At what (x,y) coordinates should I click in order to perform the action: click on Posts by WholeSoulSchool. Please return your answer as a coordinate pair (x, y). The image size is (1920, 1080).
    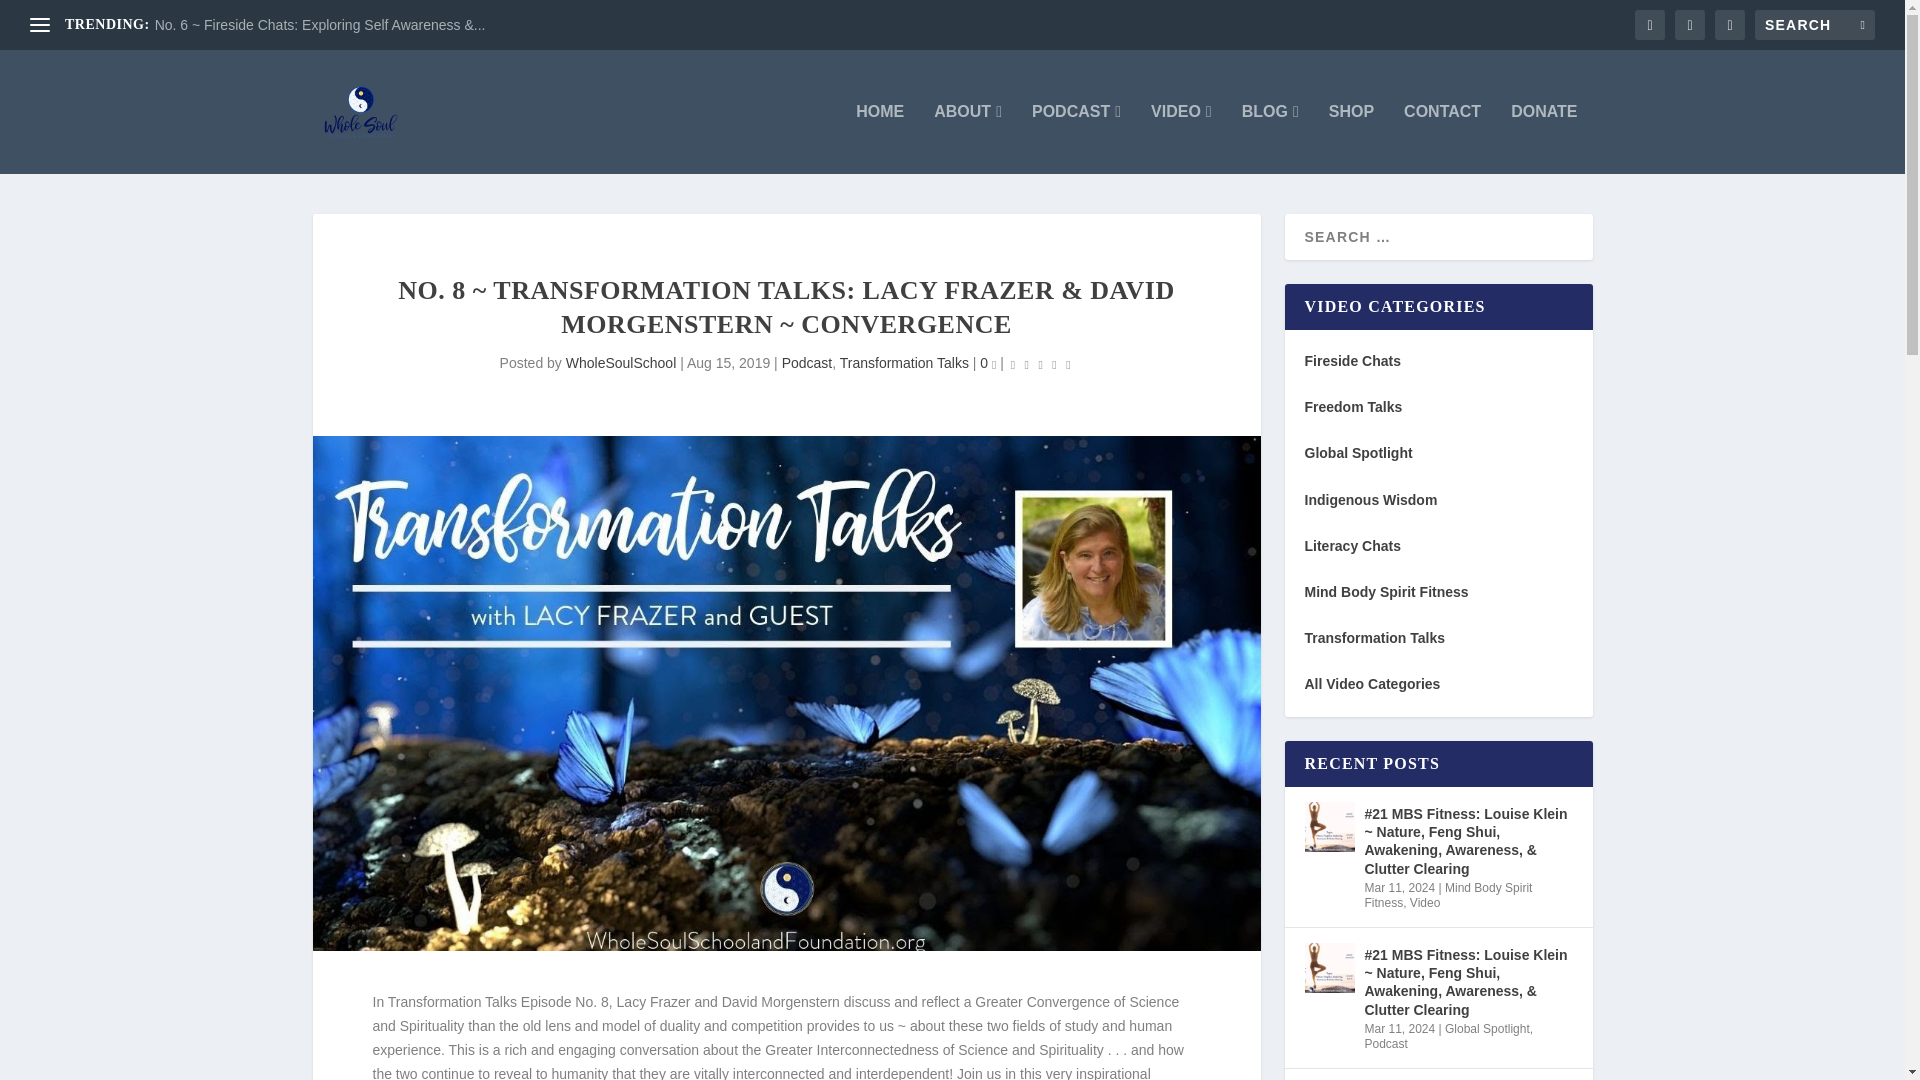
    Looking at the image, I should click on (622, 363).